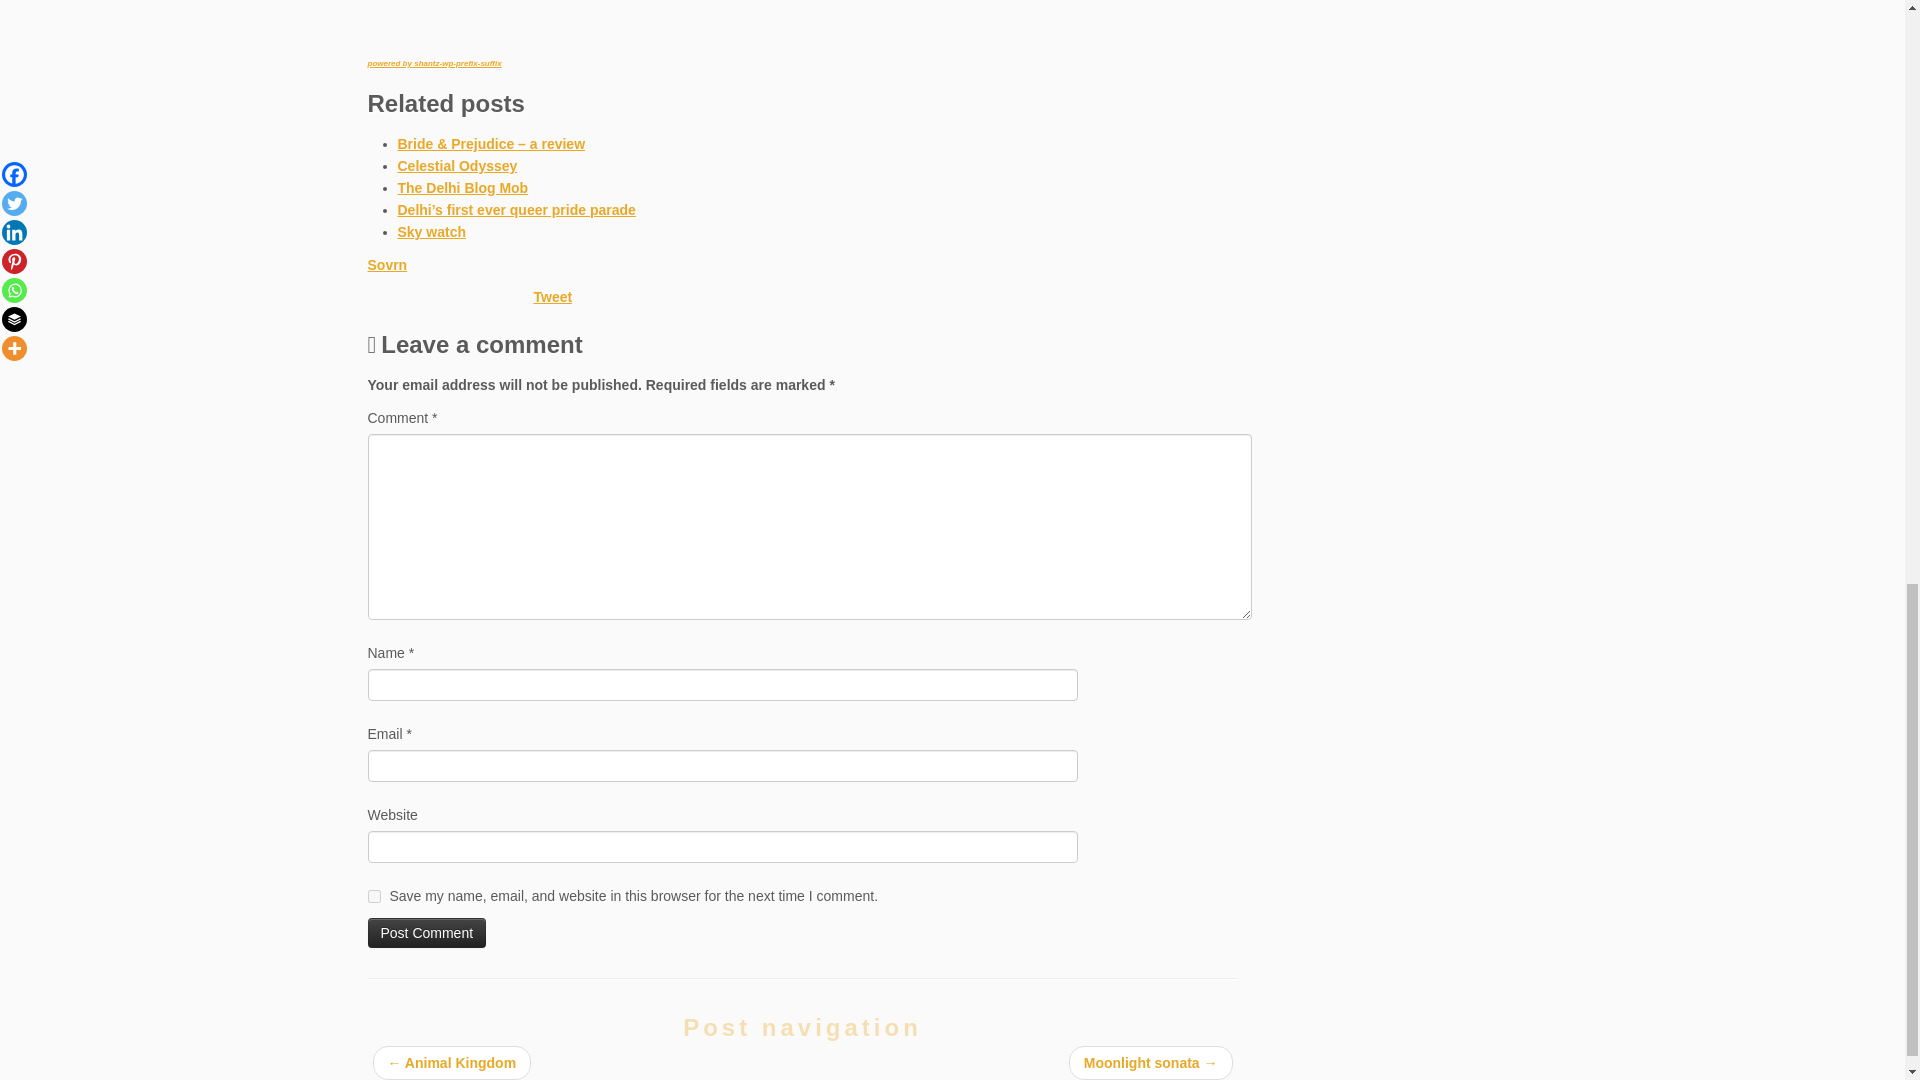  Describe the element at coordinates (552, 296) in the screenshot. I see `Tweet` at that location.